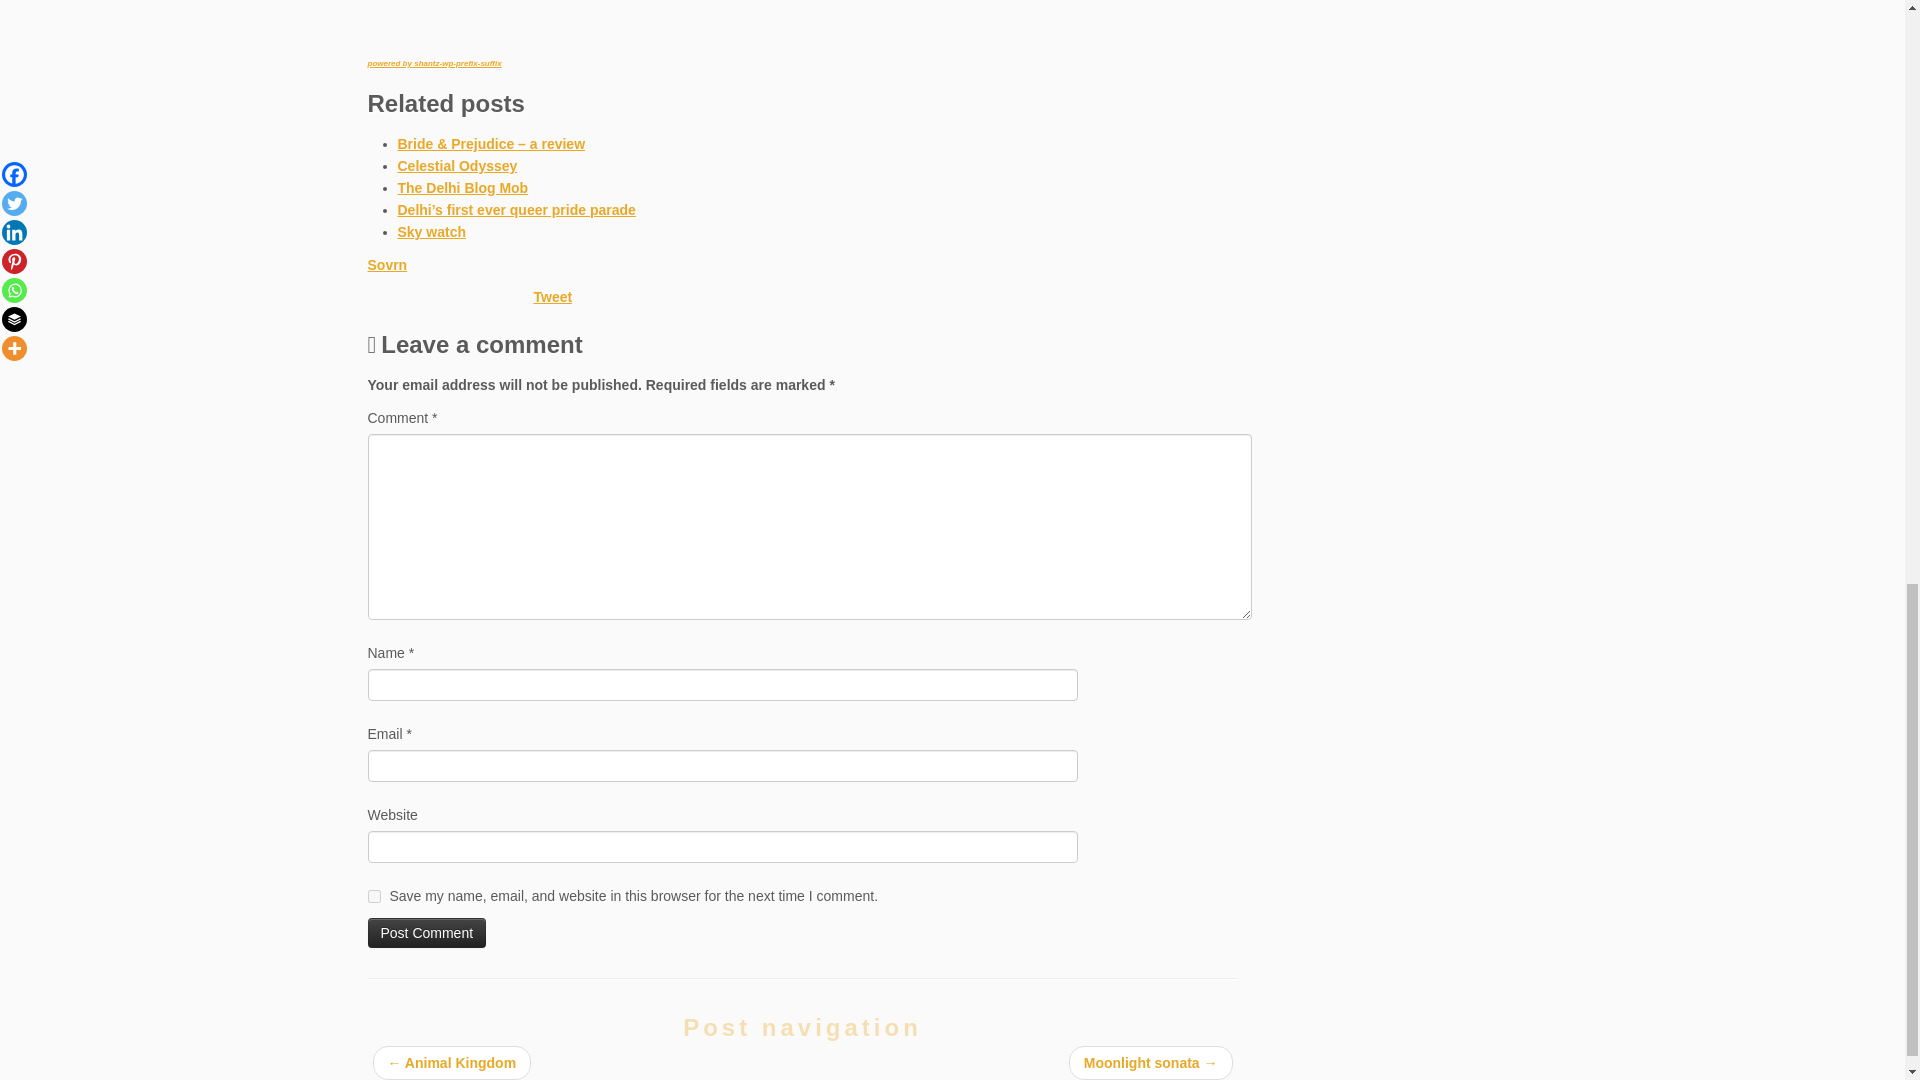  Describe the element at coordinates (552, 296) in the screenshot. I see `Tweet` at that location.